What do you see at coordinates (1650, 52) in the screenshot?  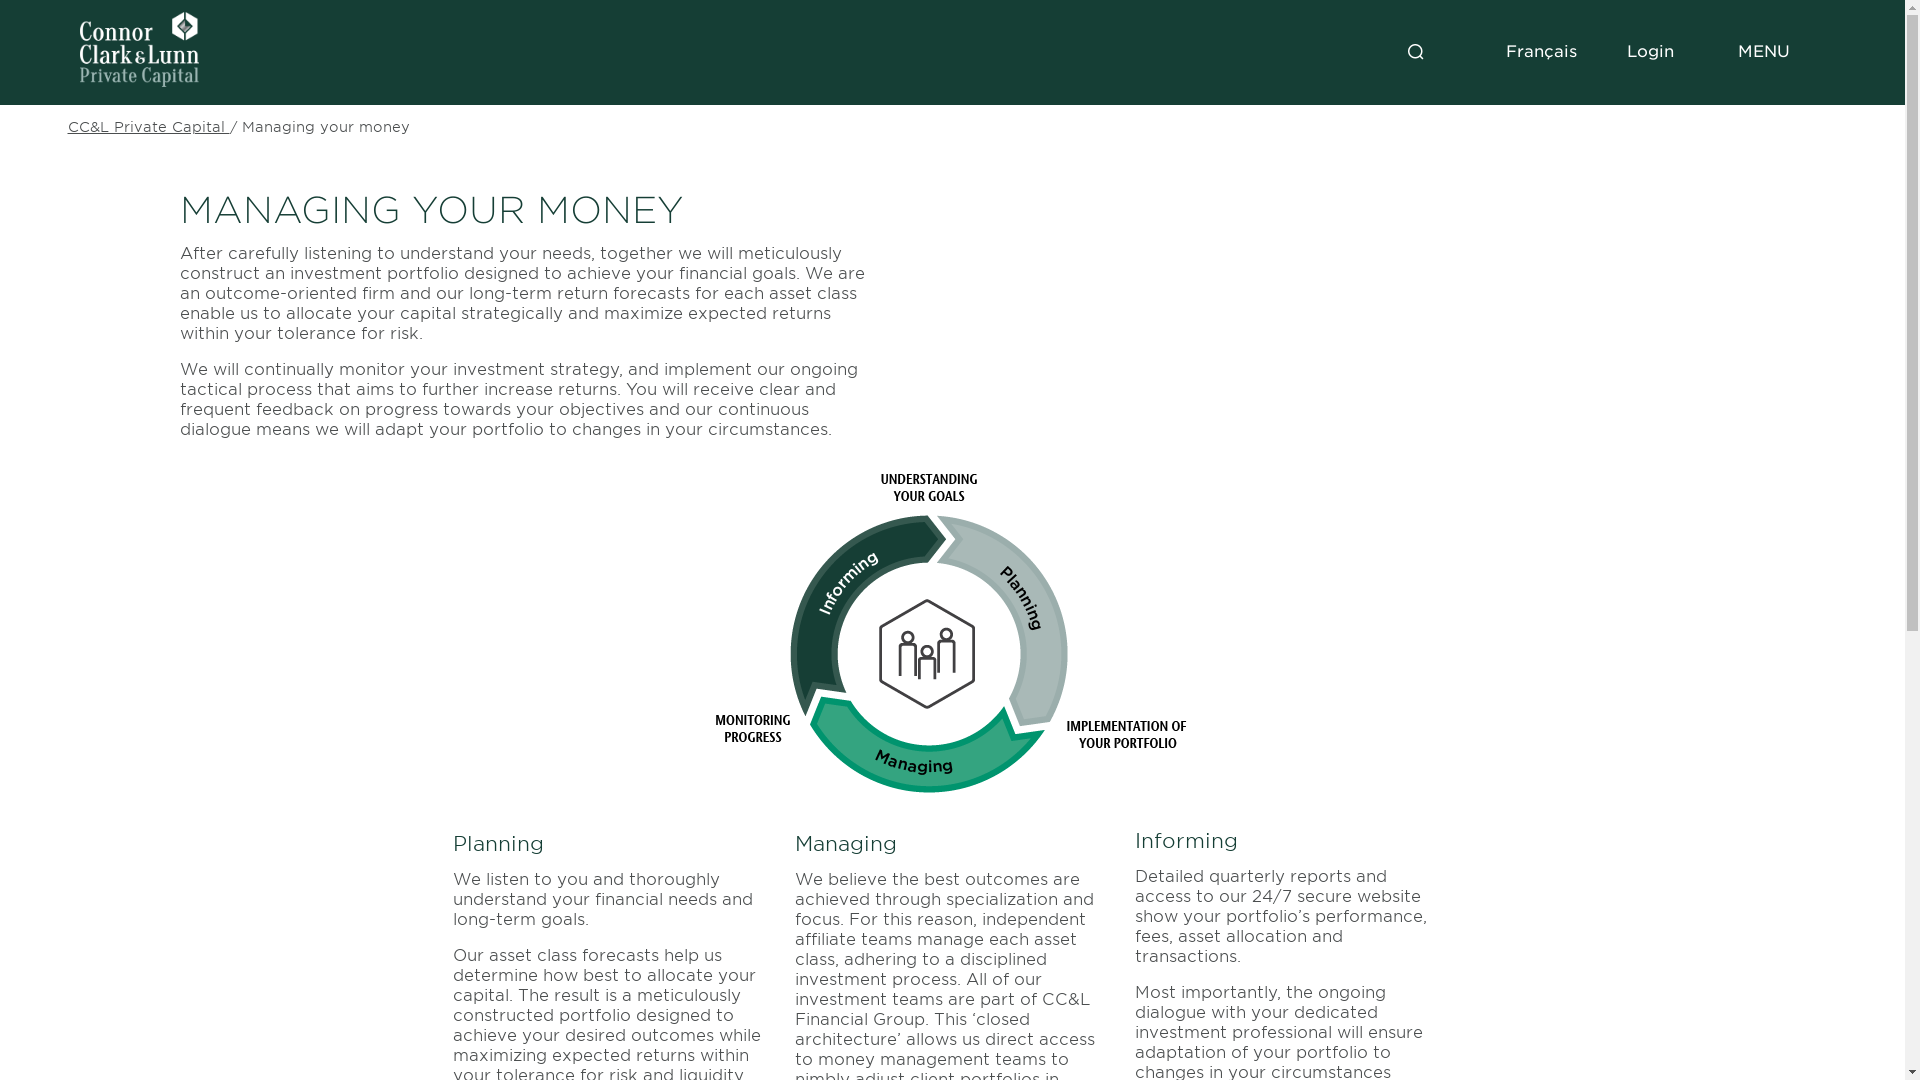 I see `Login` at bounding box center [1650, 52].